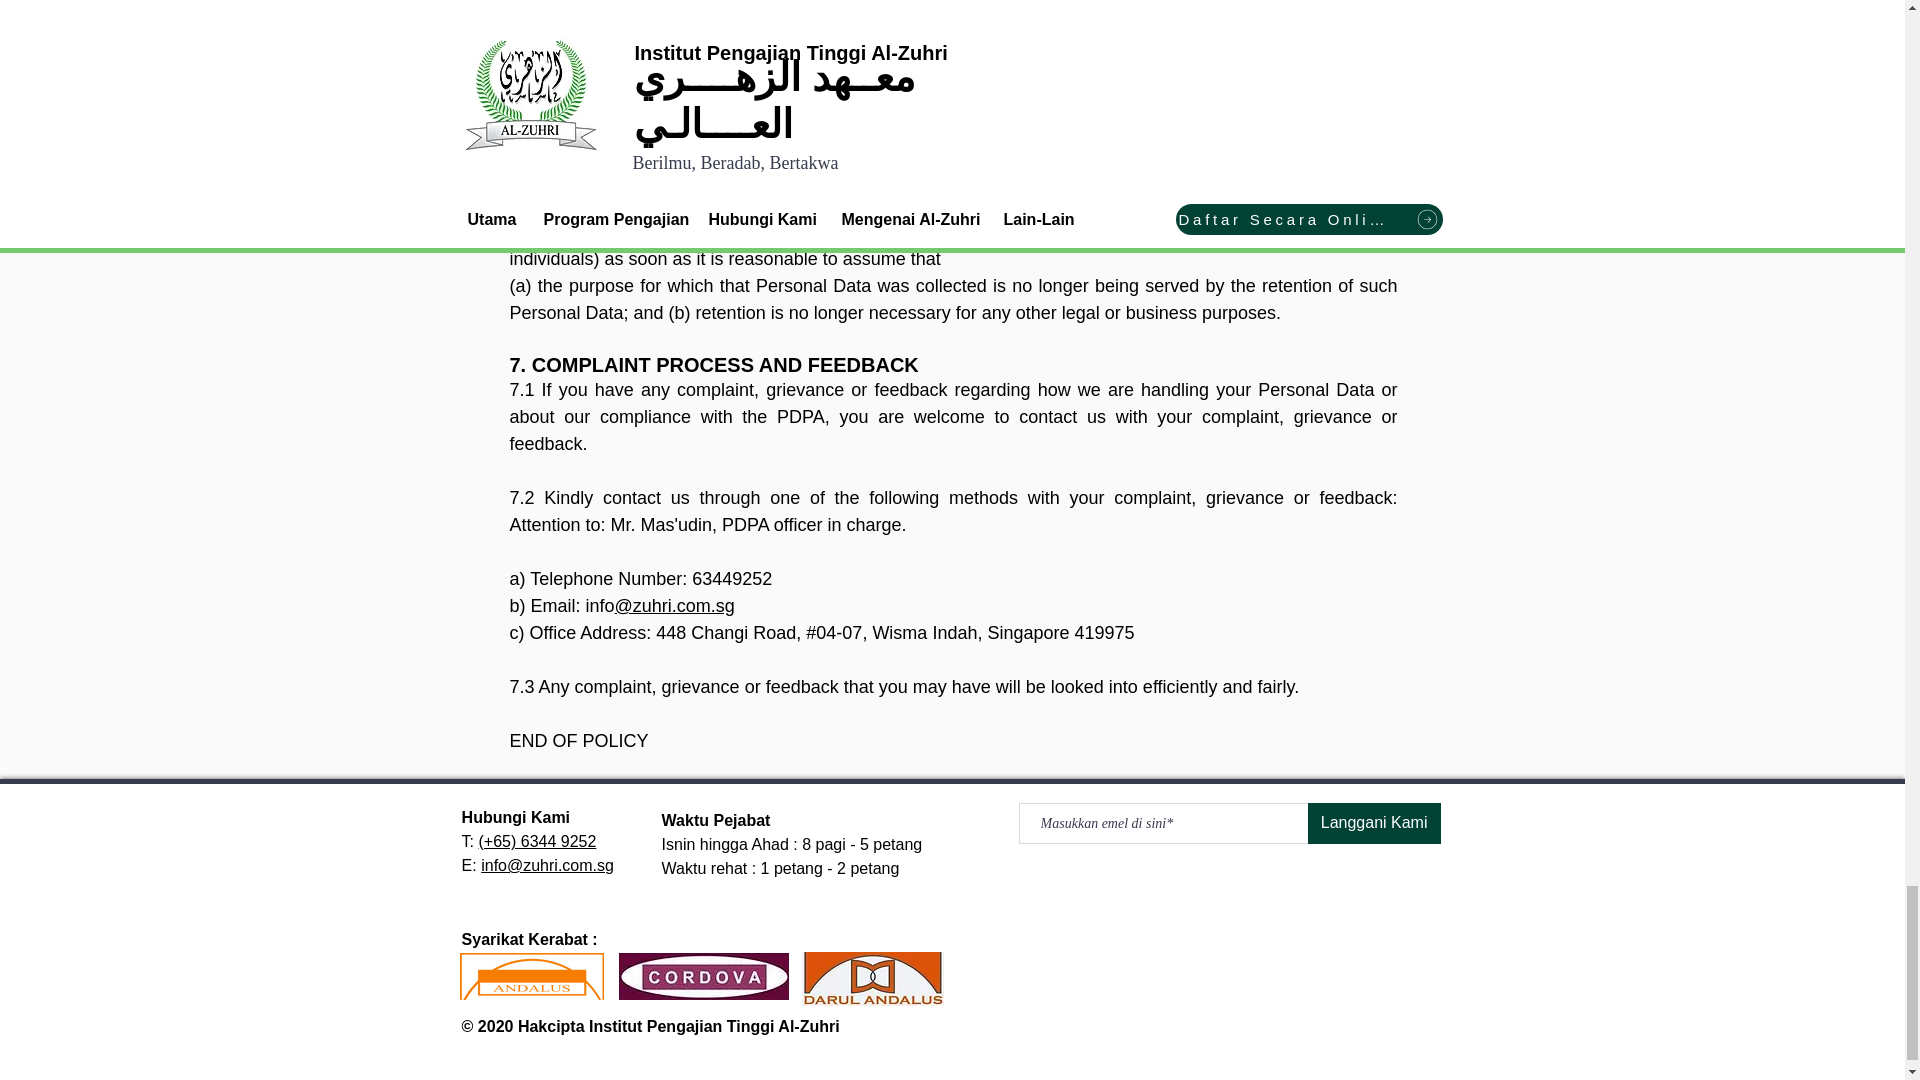  I want to click on Langgani Kami, so click(1374, 823).